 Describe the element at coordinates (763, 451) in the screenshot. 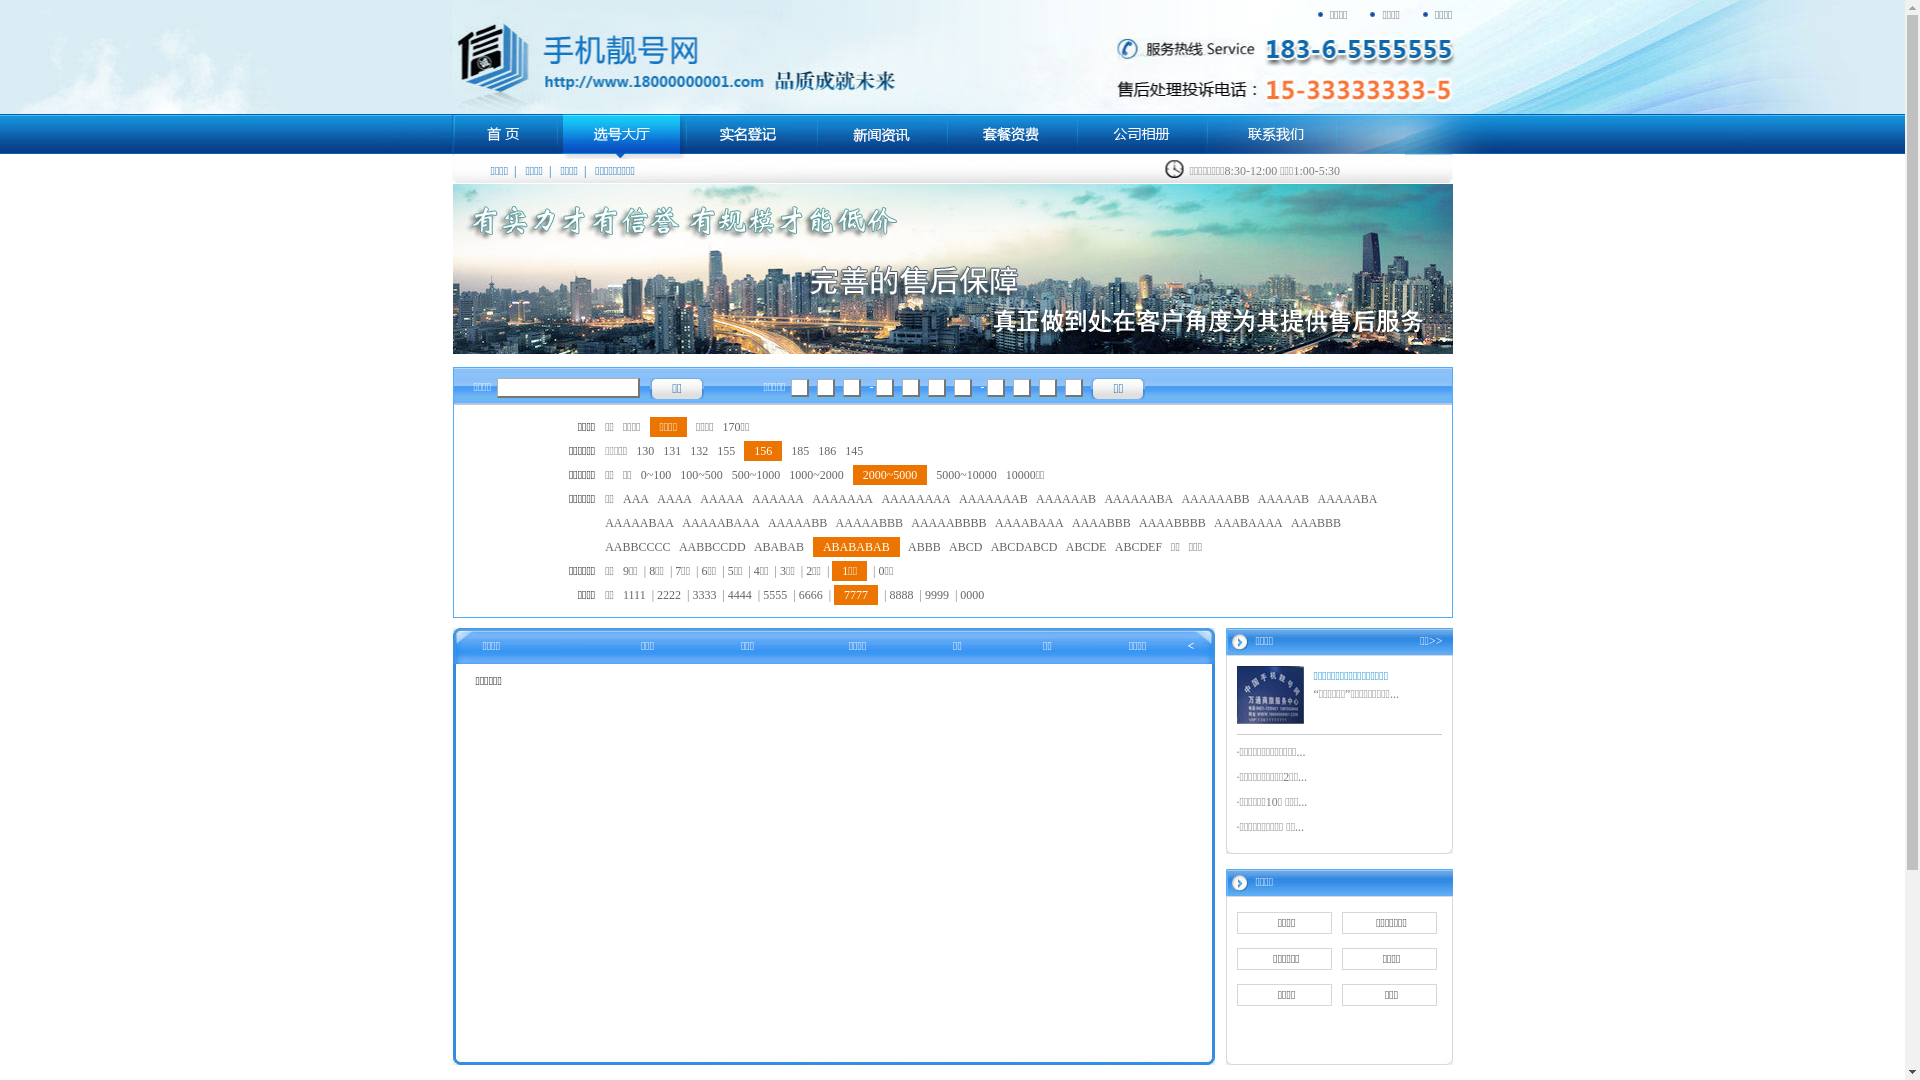

I see `156` at that location.